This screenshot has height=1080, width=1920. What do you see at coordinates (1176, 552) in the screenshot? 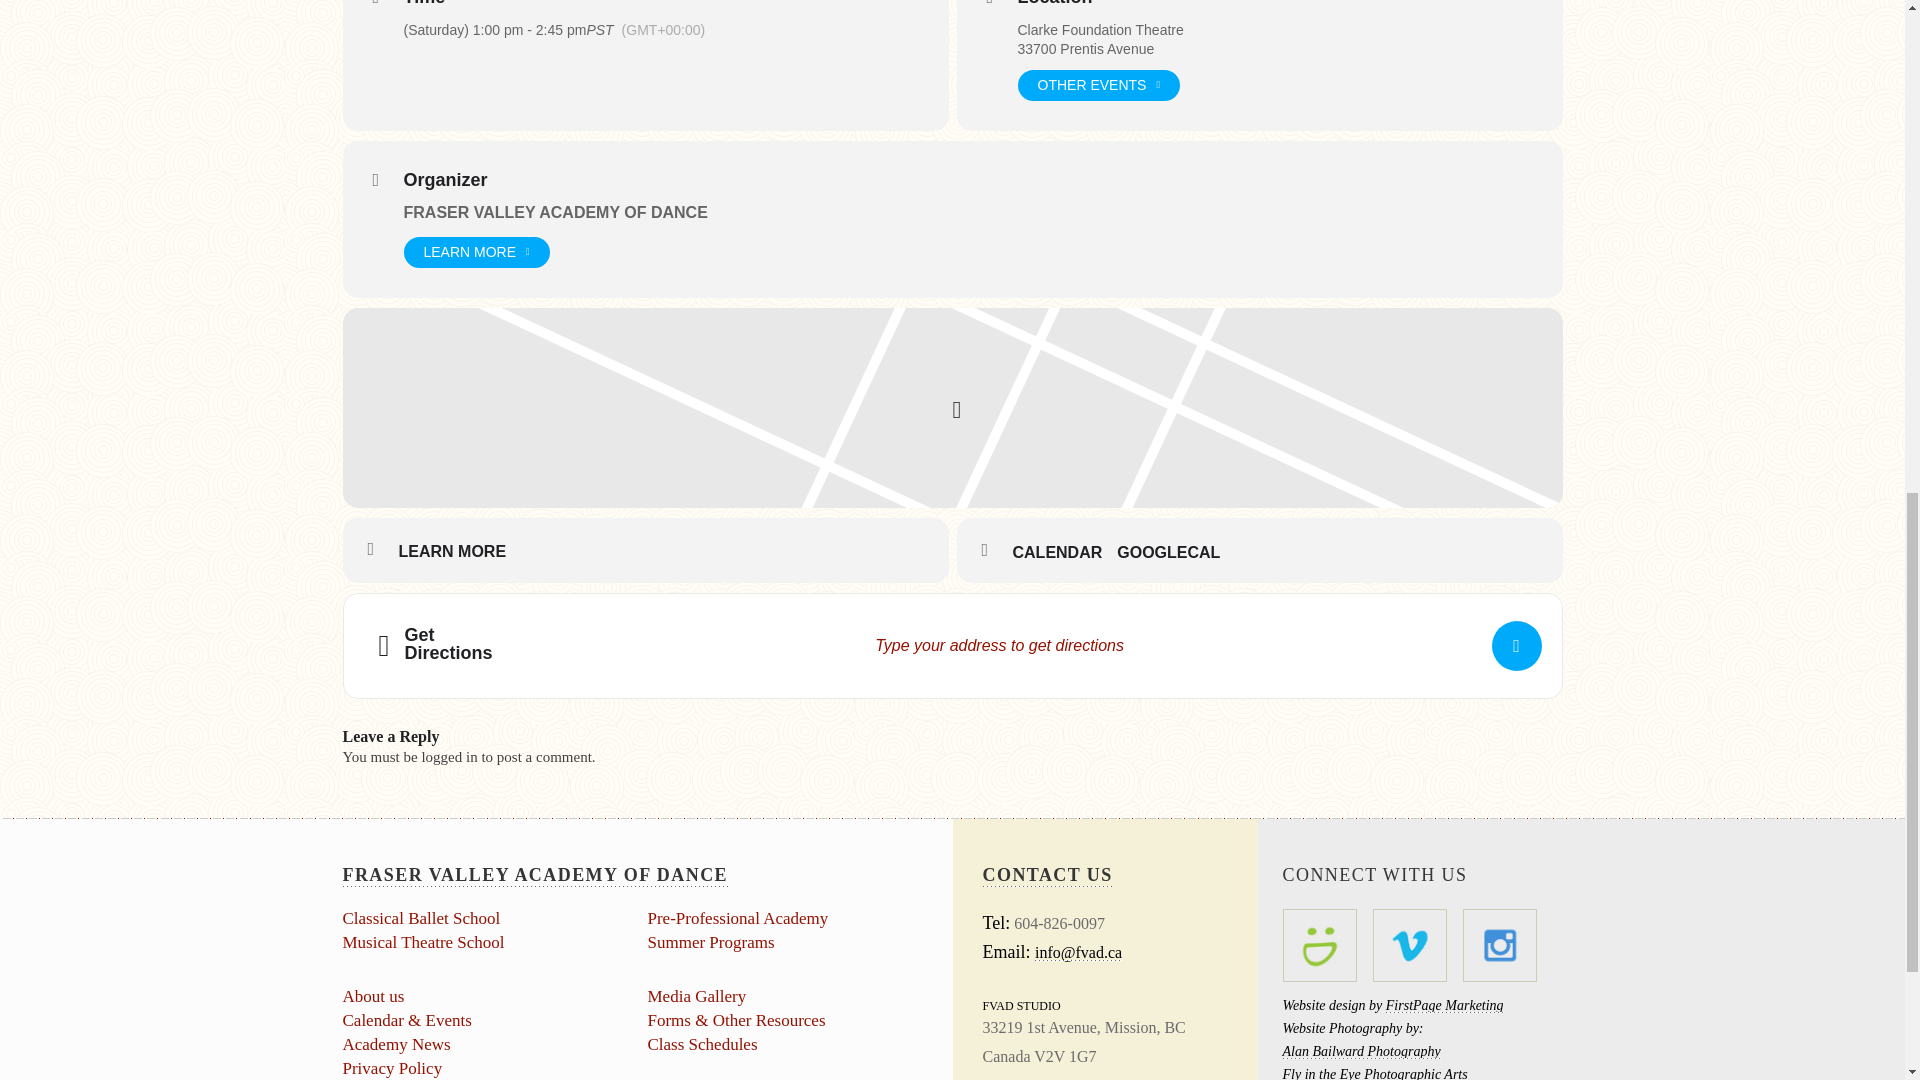
I see `Add to google calendar` at bounding box center [1176, 552].